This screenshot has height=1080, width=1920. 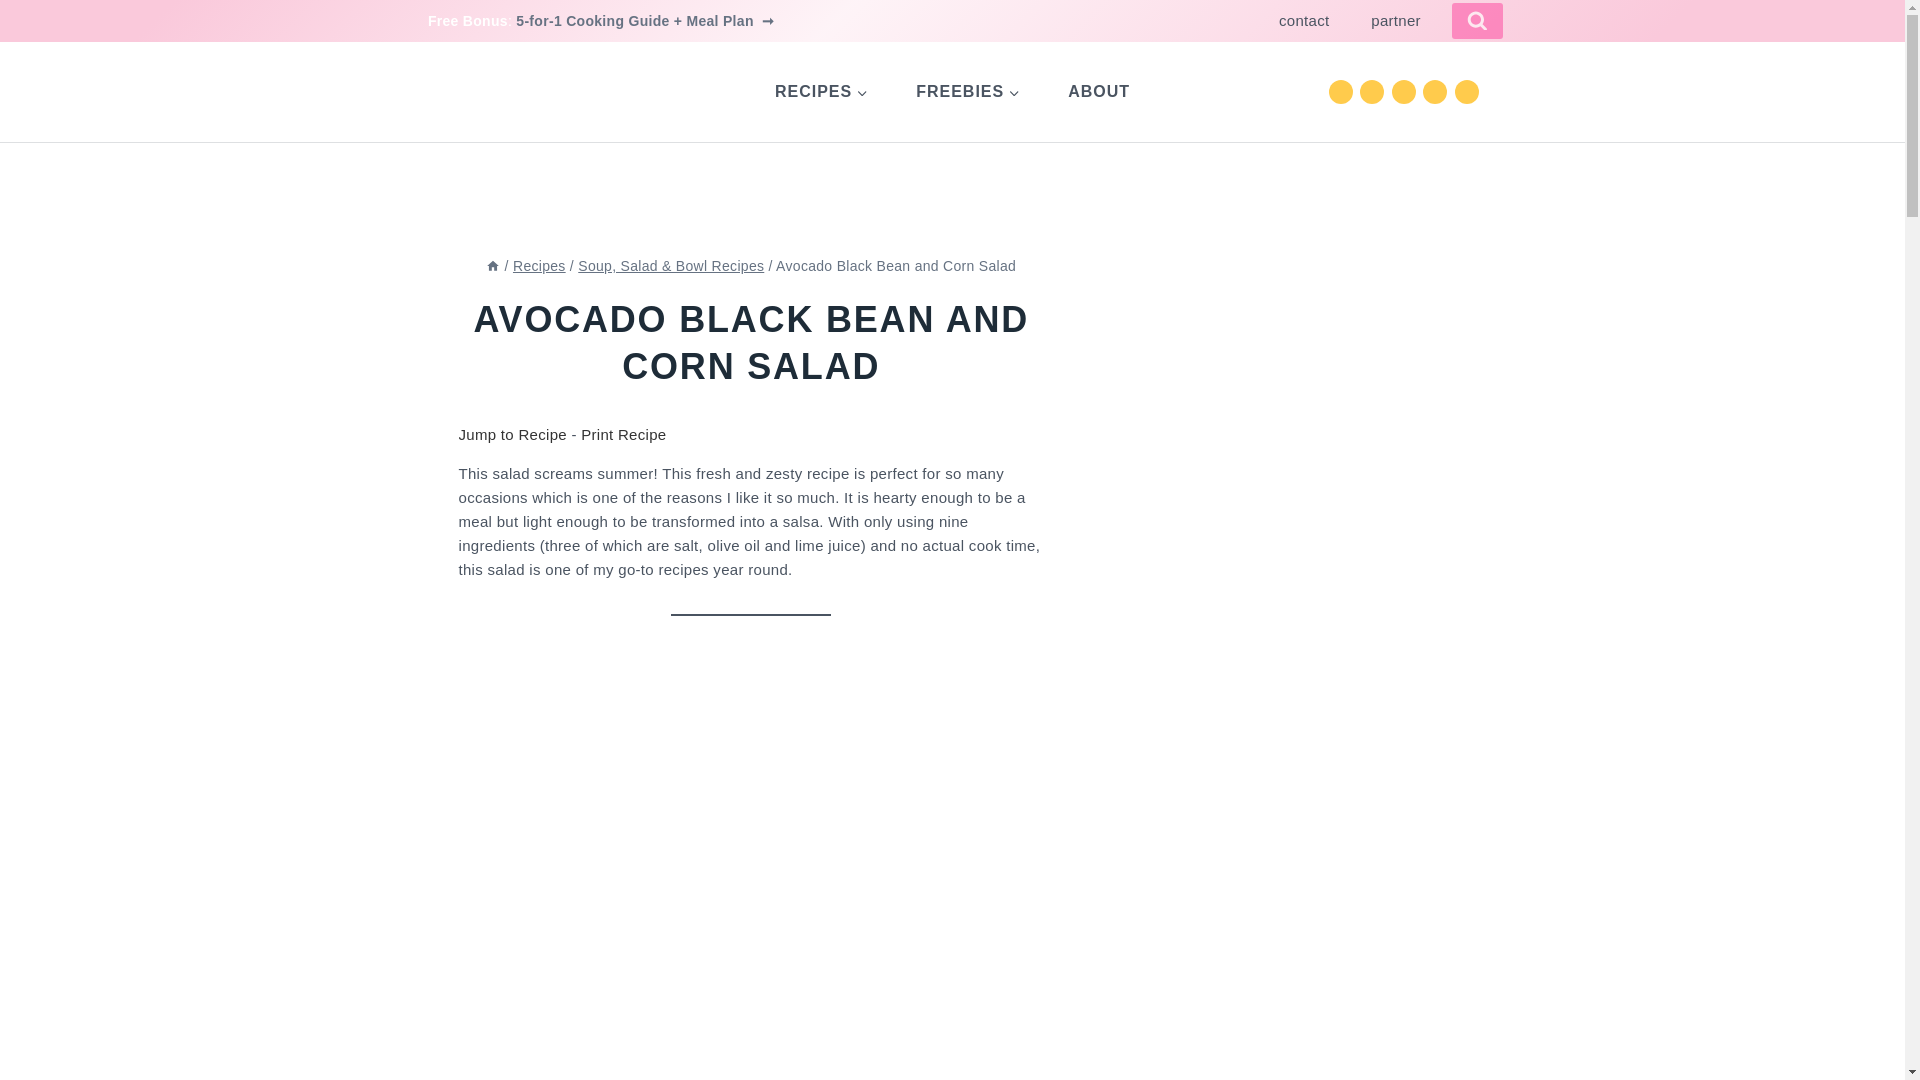 I want to click on Home, so click(x=492, y=266).